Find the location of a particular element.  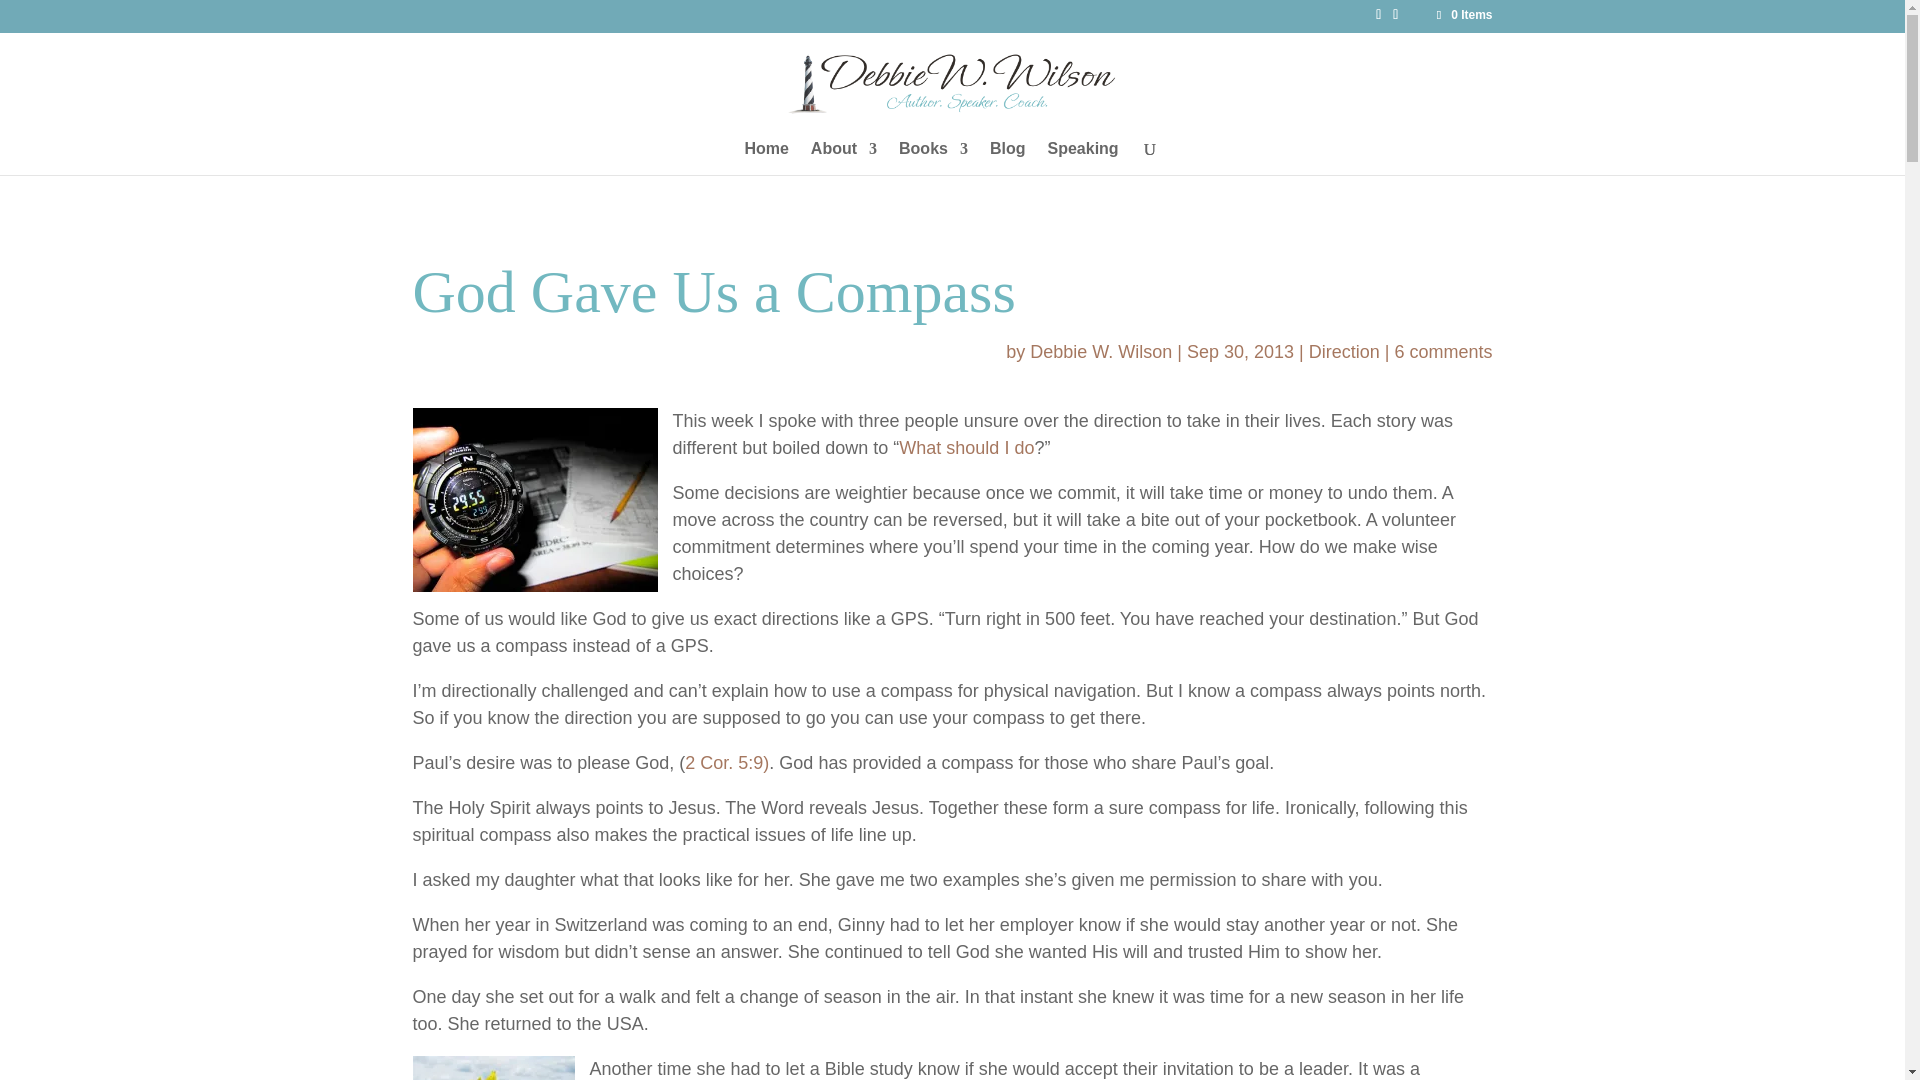

Debbie W. Wilson is located at coordinates (1100, 352).